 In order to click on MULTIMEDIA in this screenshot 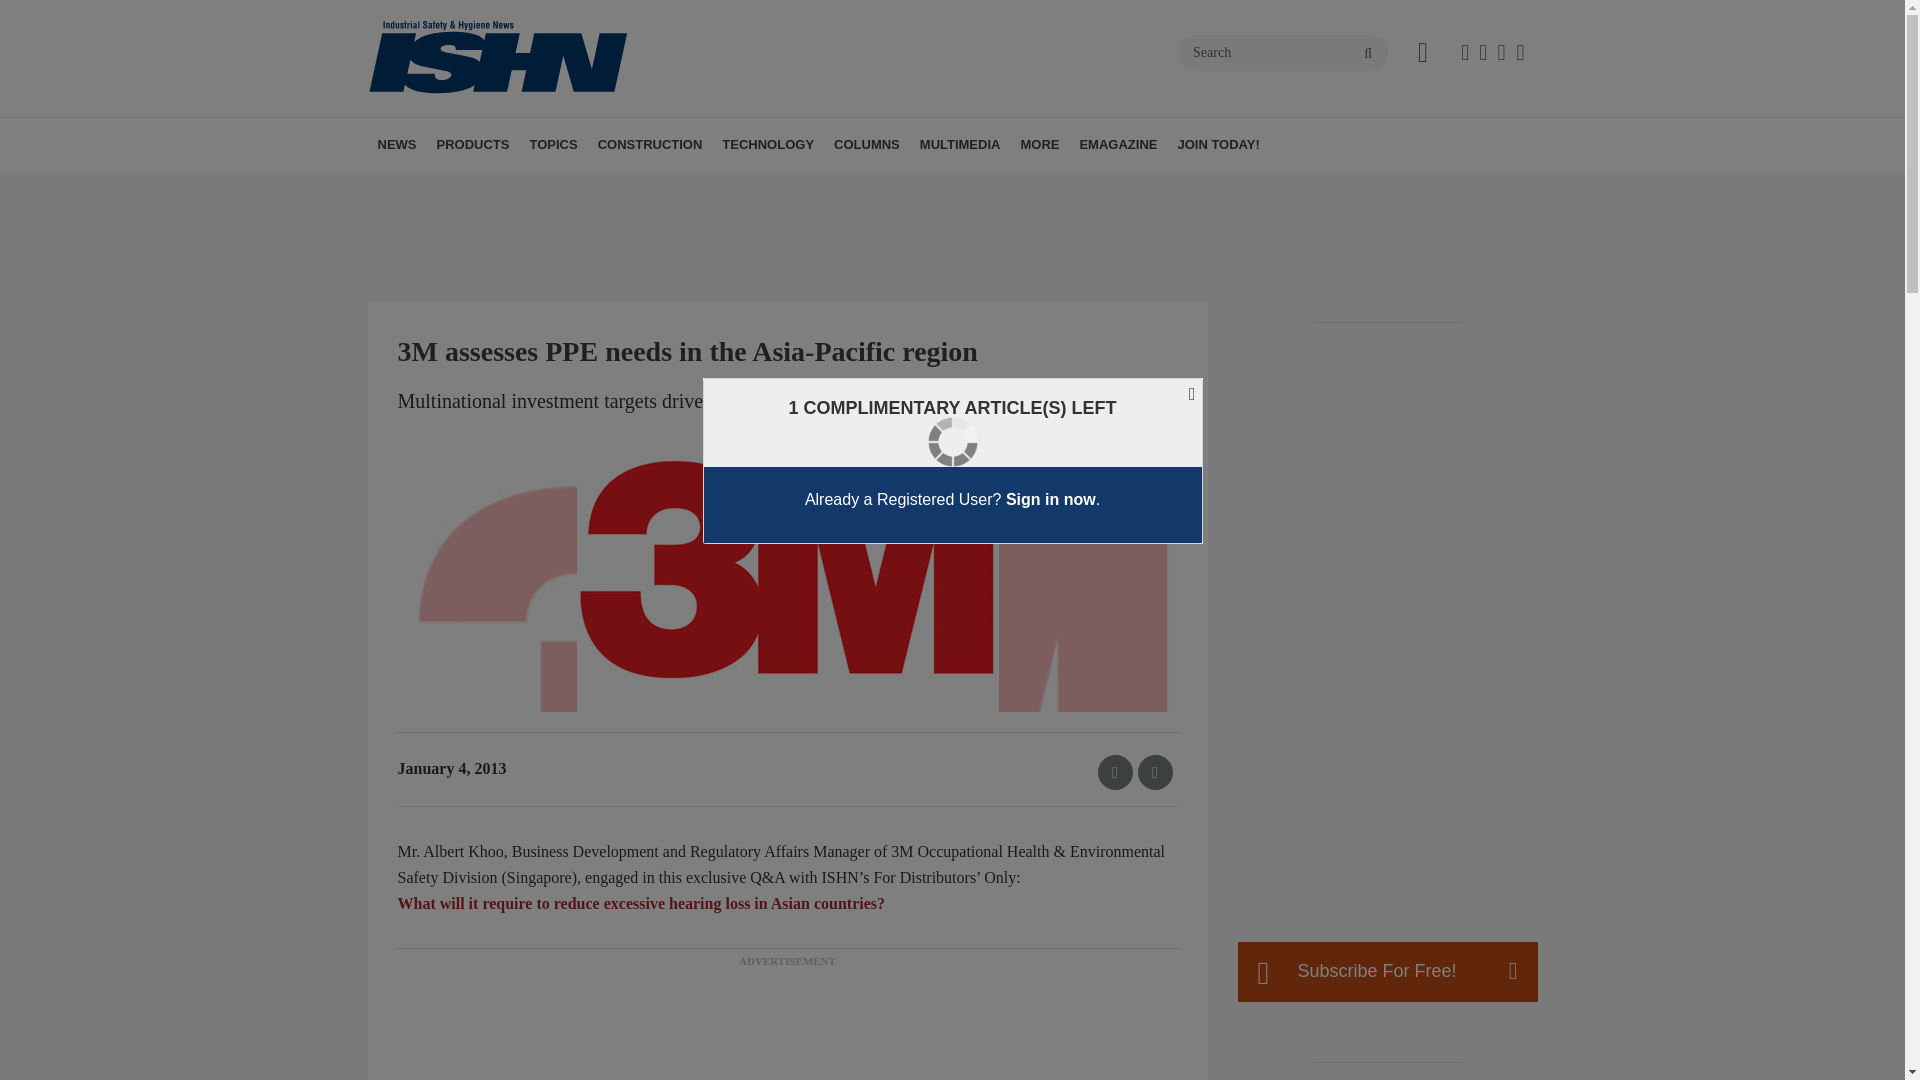, I will do `click(960, 144)`.